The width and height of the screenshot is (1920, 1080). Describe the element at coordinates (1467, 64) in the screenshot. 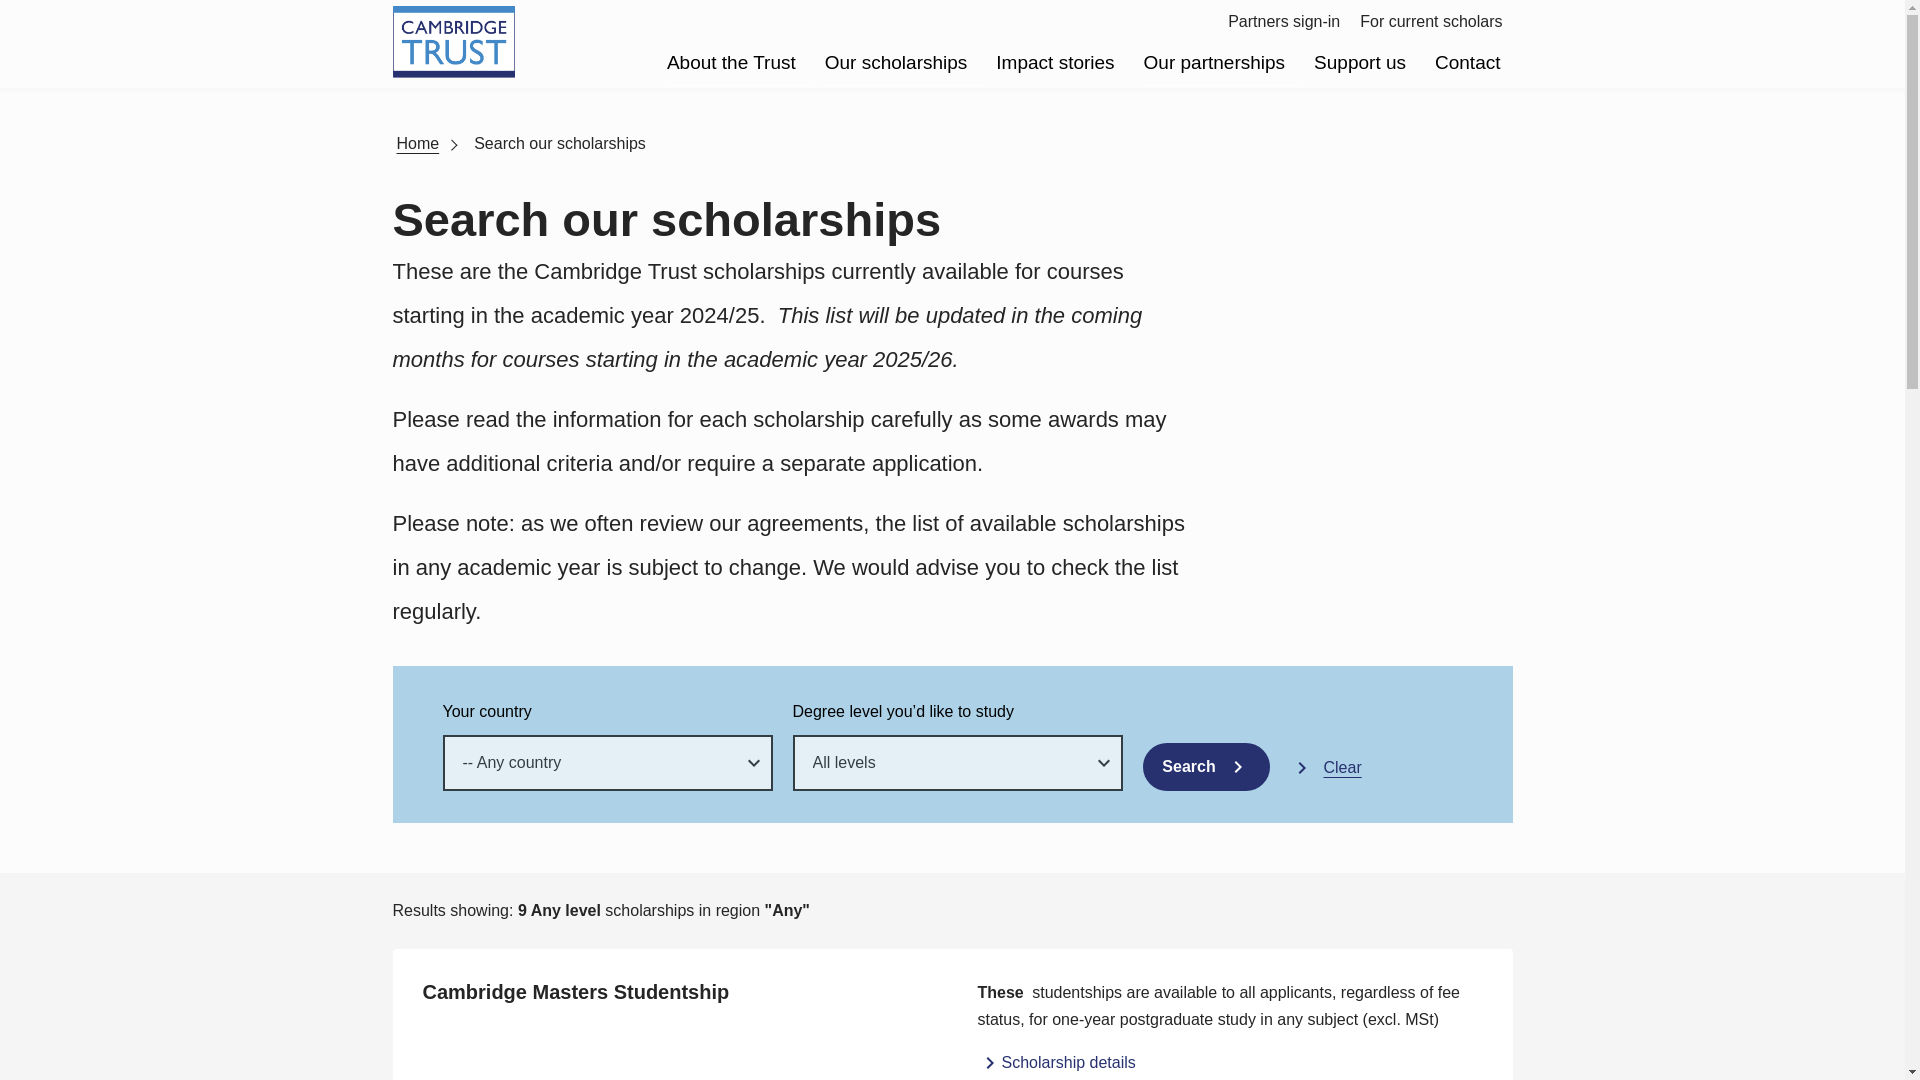

I see `Contact` at that location.